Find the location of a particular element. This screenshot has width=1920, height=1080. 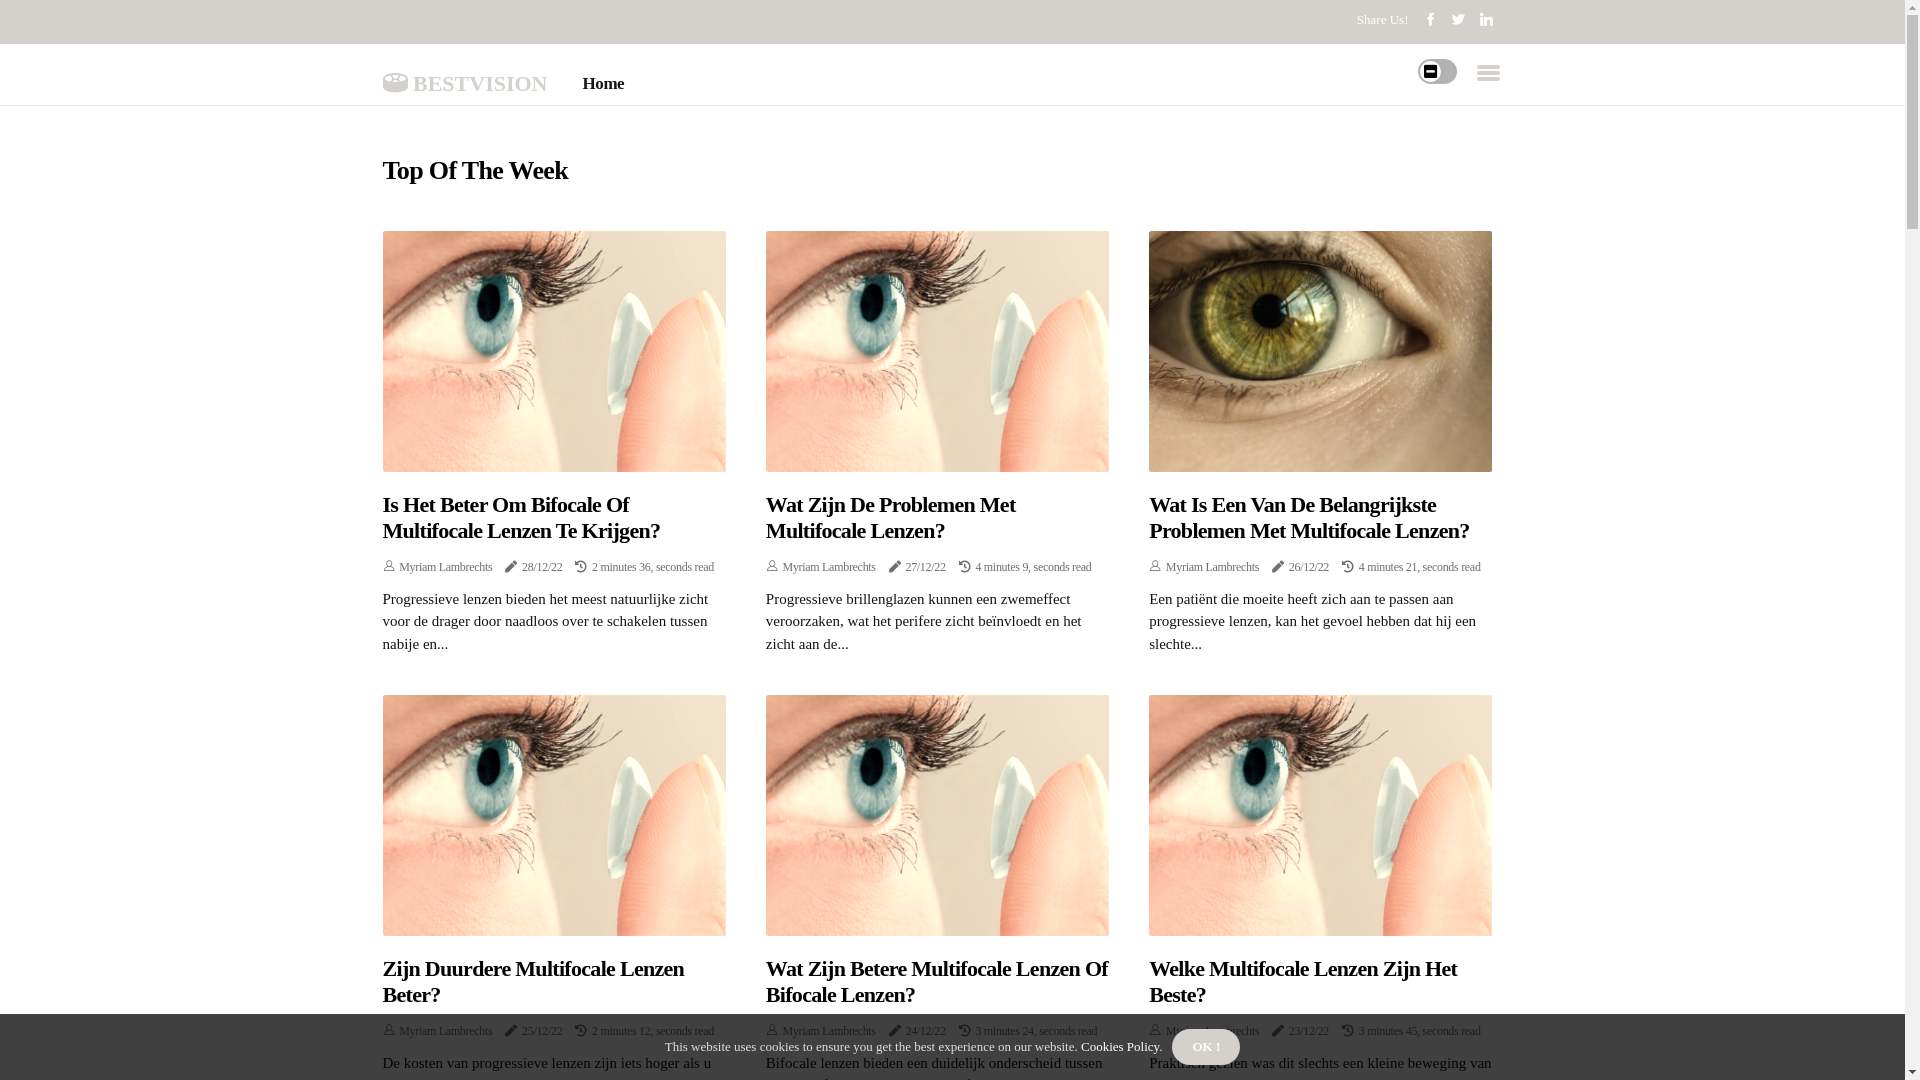

Myriam Lambrechts is located at coordinates (445, 567).